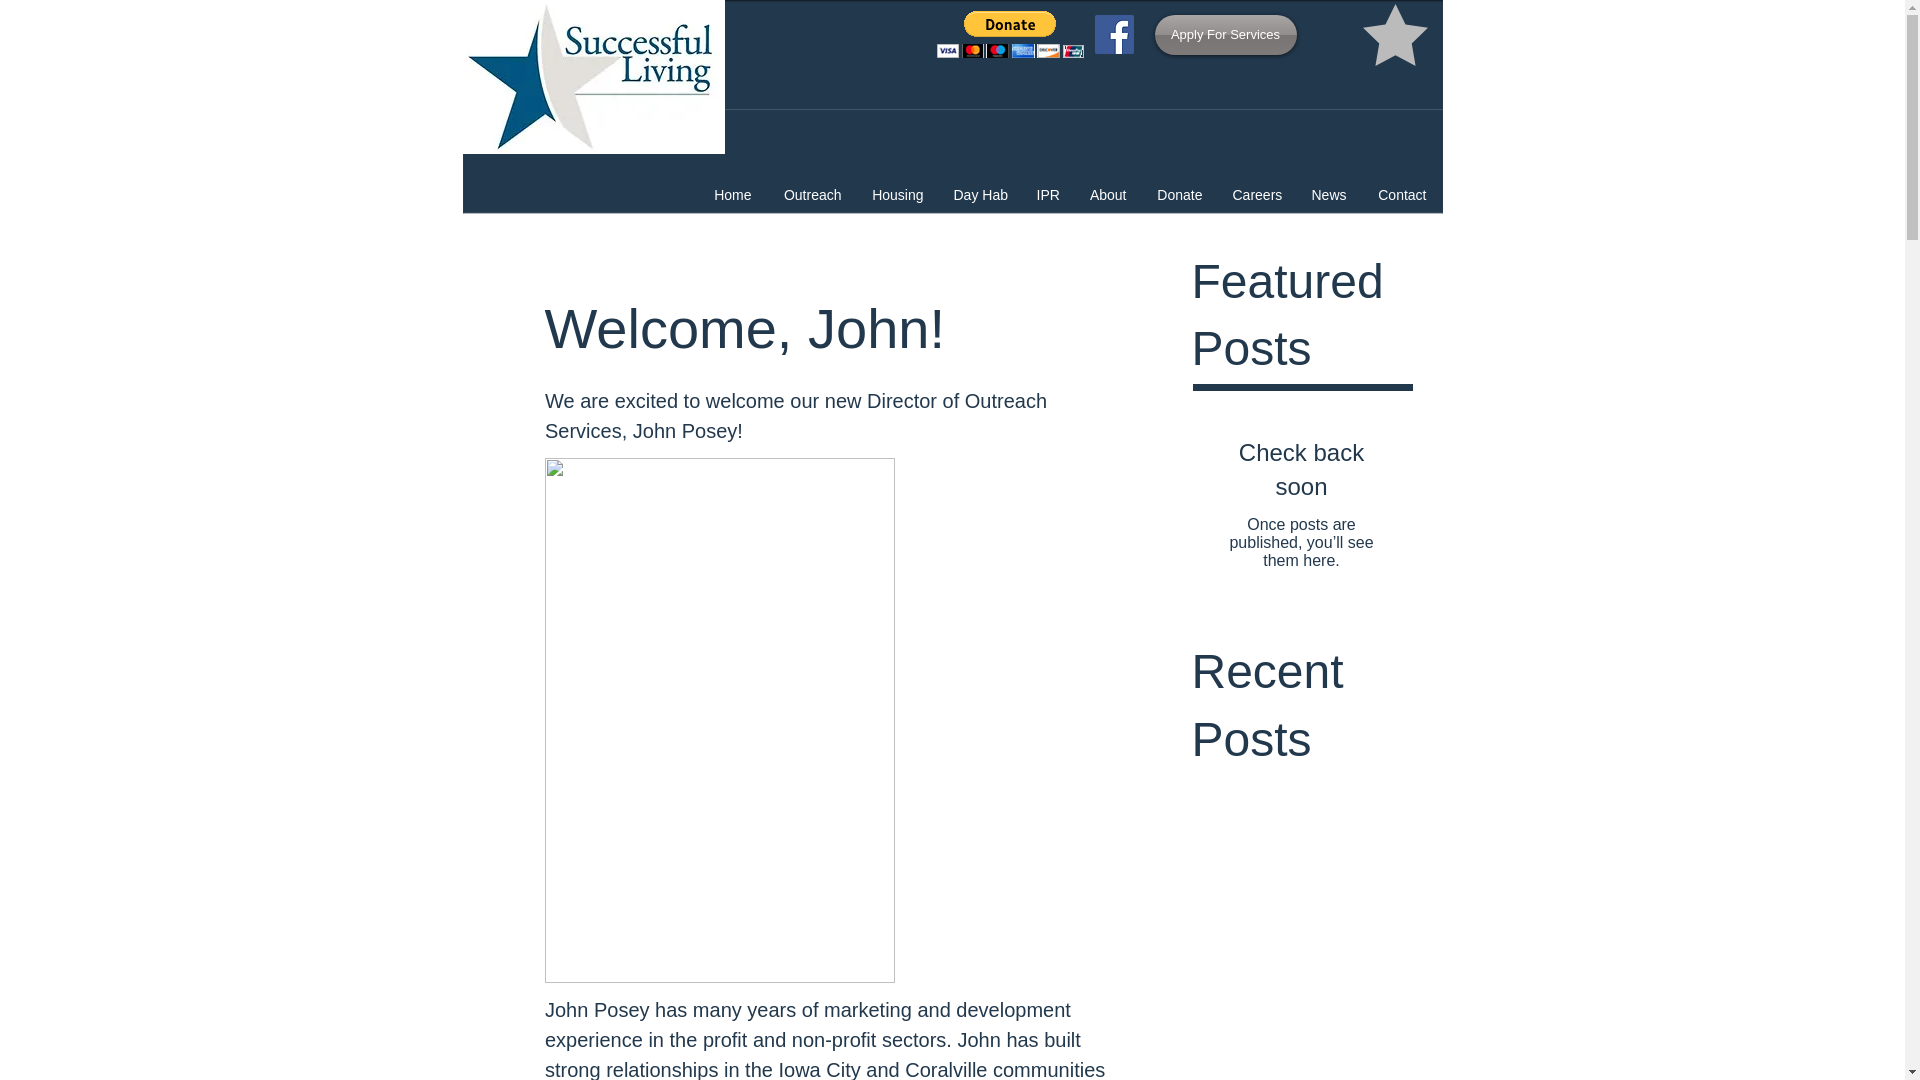 This screenshot has height=1080, width=1920. What do you see at coordinates (1257, 195) in the screenshot?
I see `Careers` at bounding box center [1257, 195].